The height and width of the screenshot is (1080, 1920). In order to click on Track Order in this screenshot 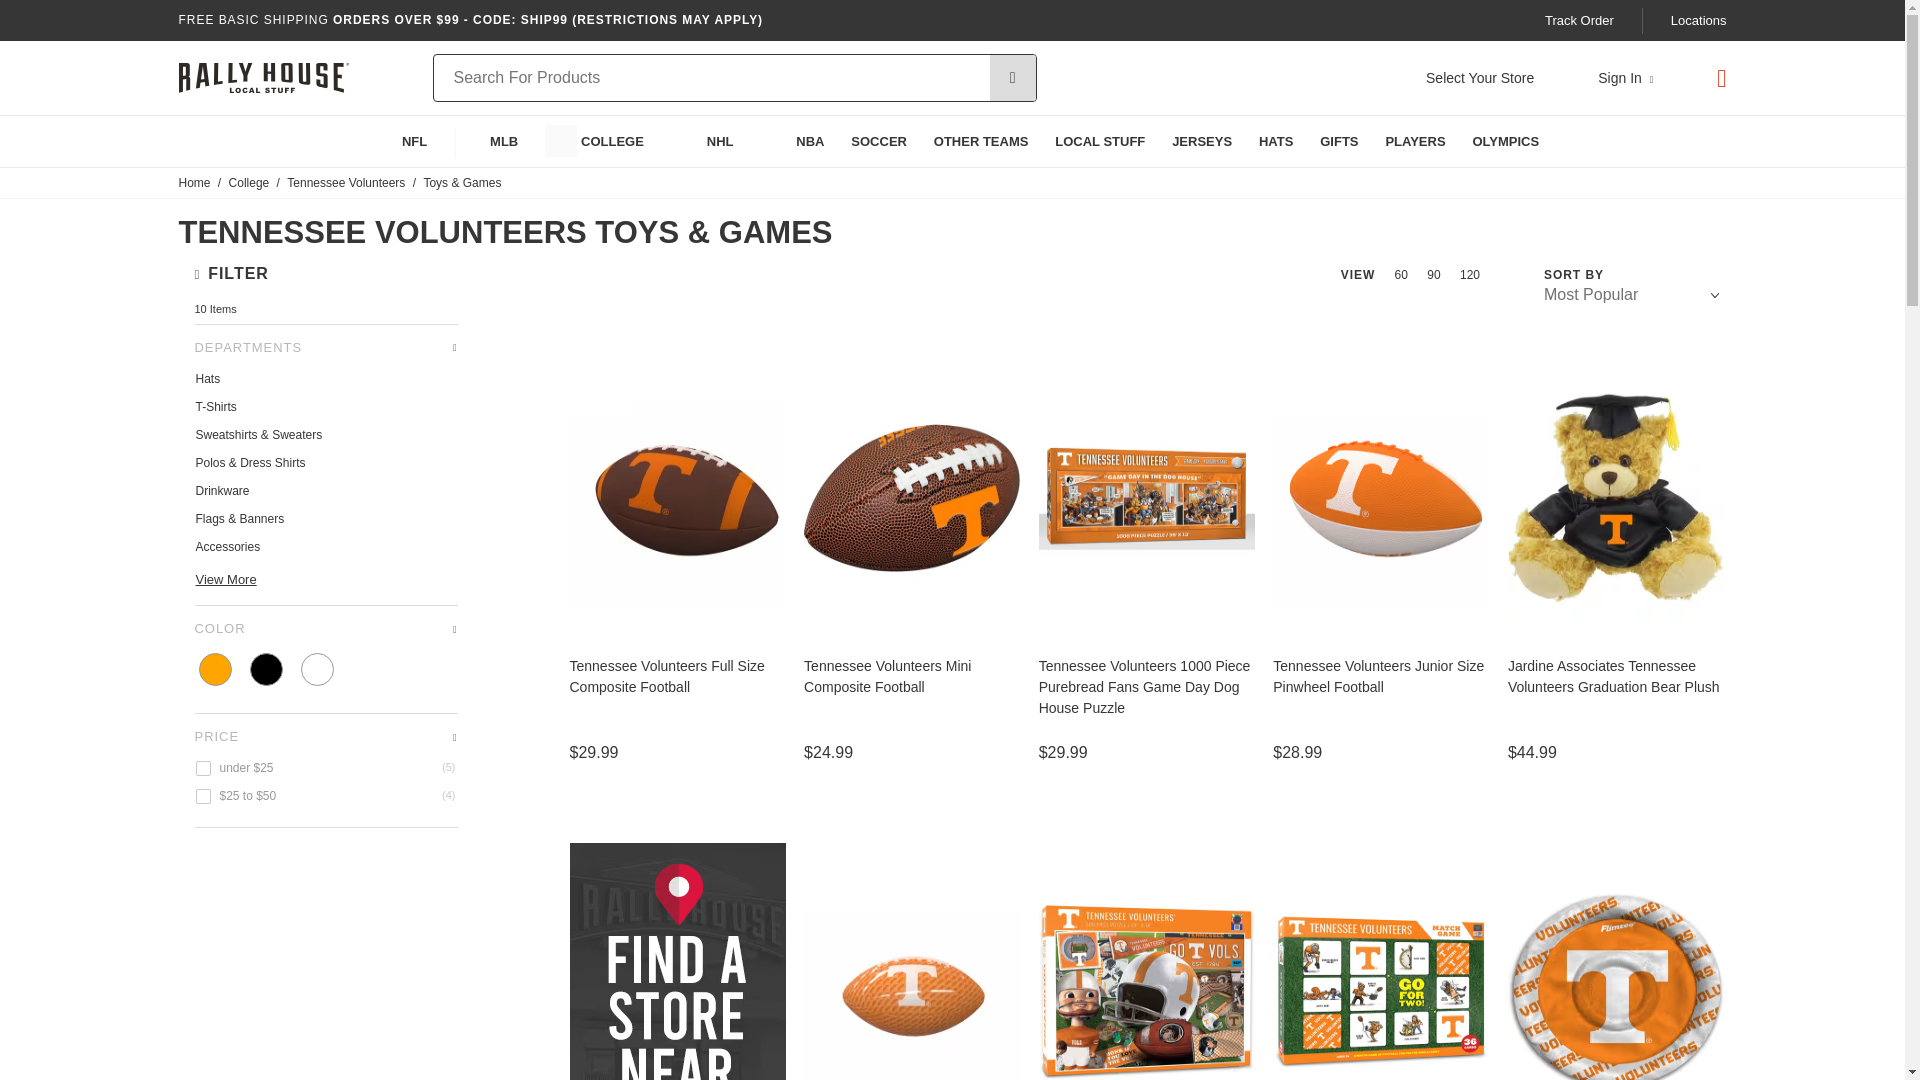, I will do `click(1580, 20)`.